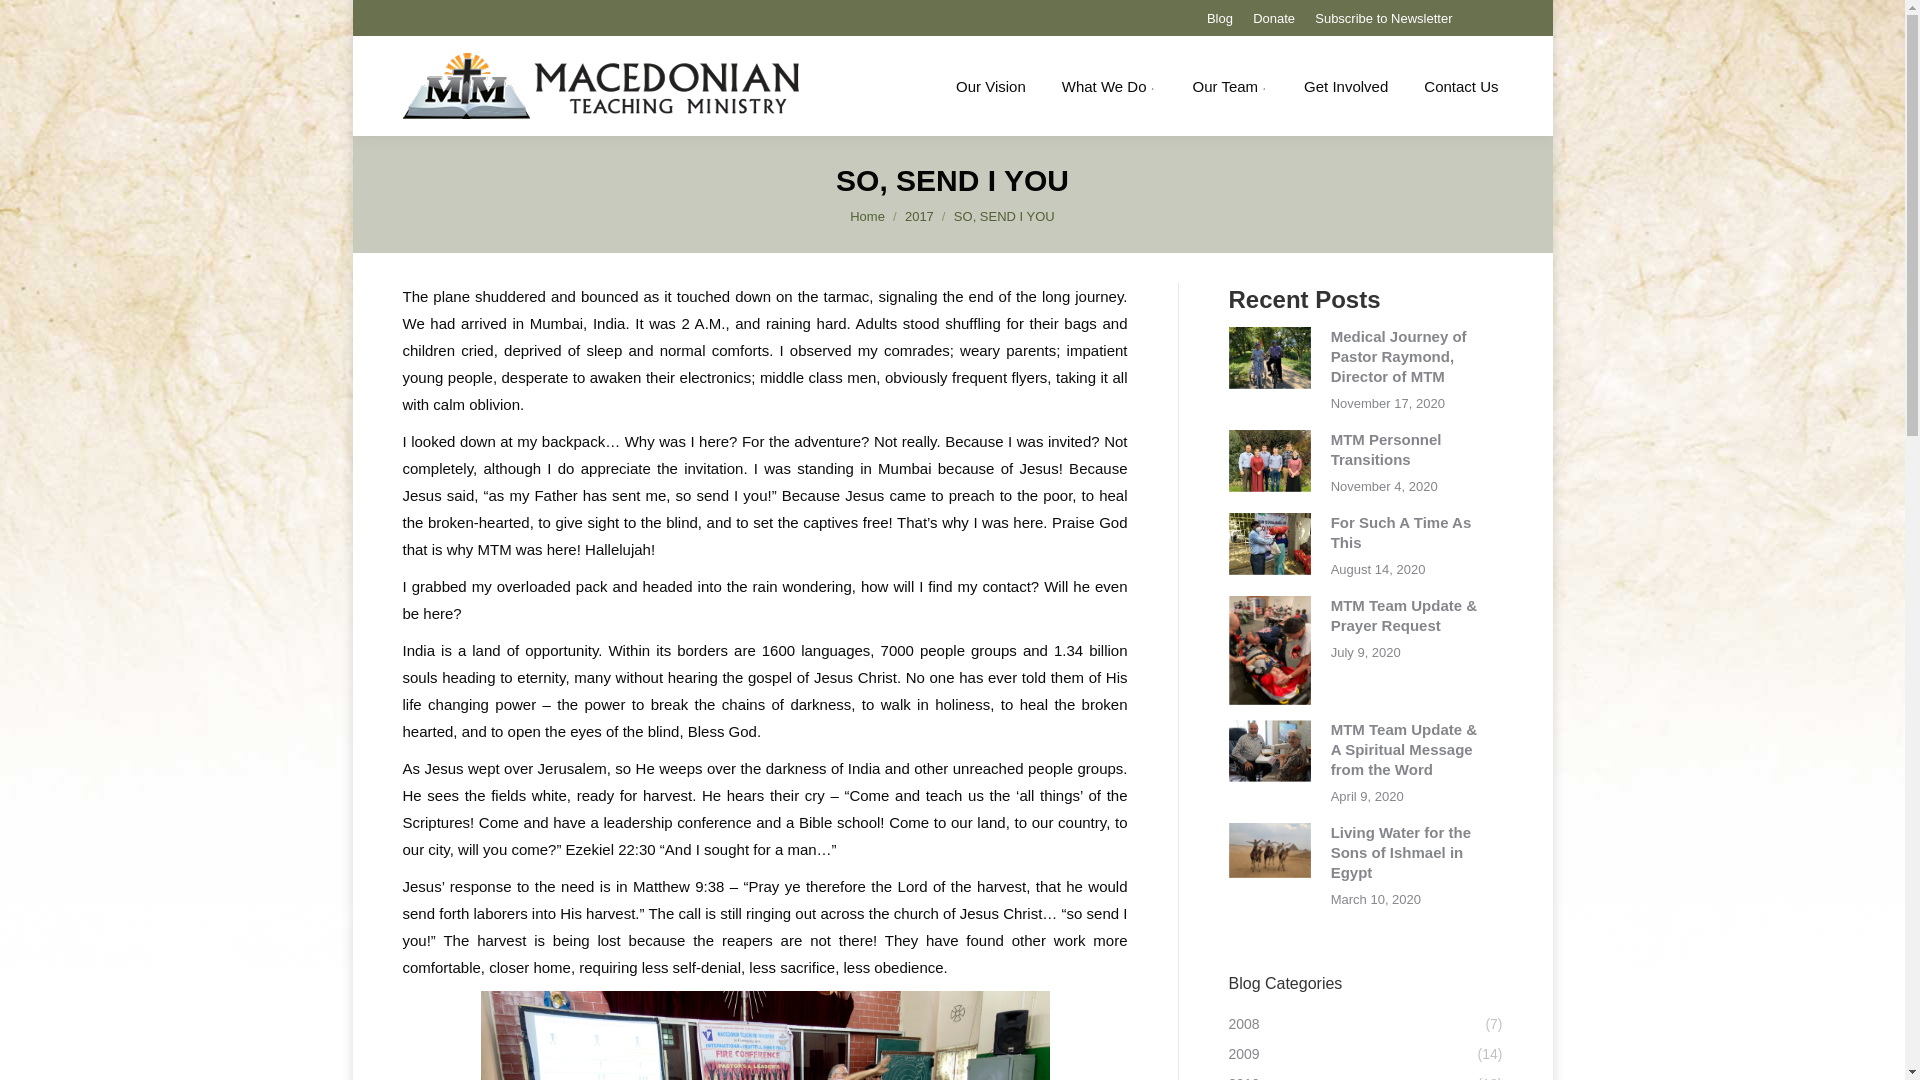 The height and width of the screenshot is (1080, 1920). I want to click on 11:28 am, so click(1378, 570).